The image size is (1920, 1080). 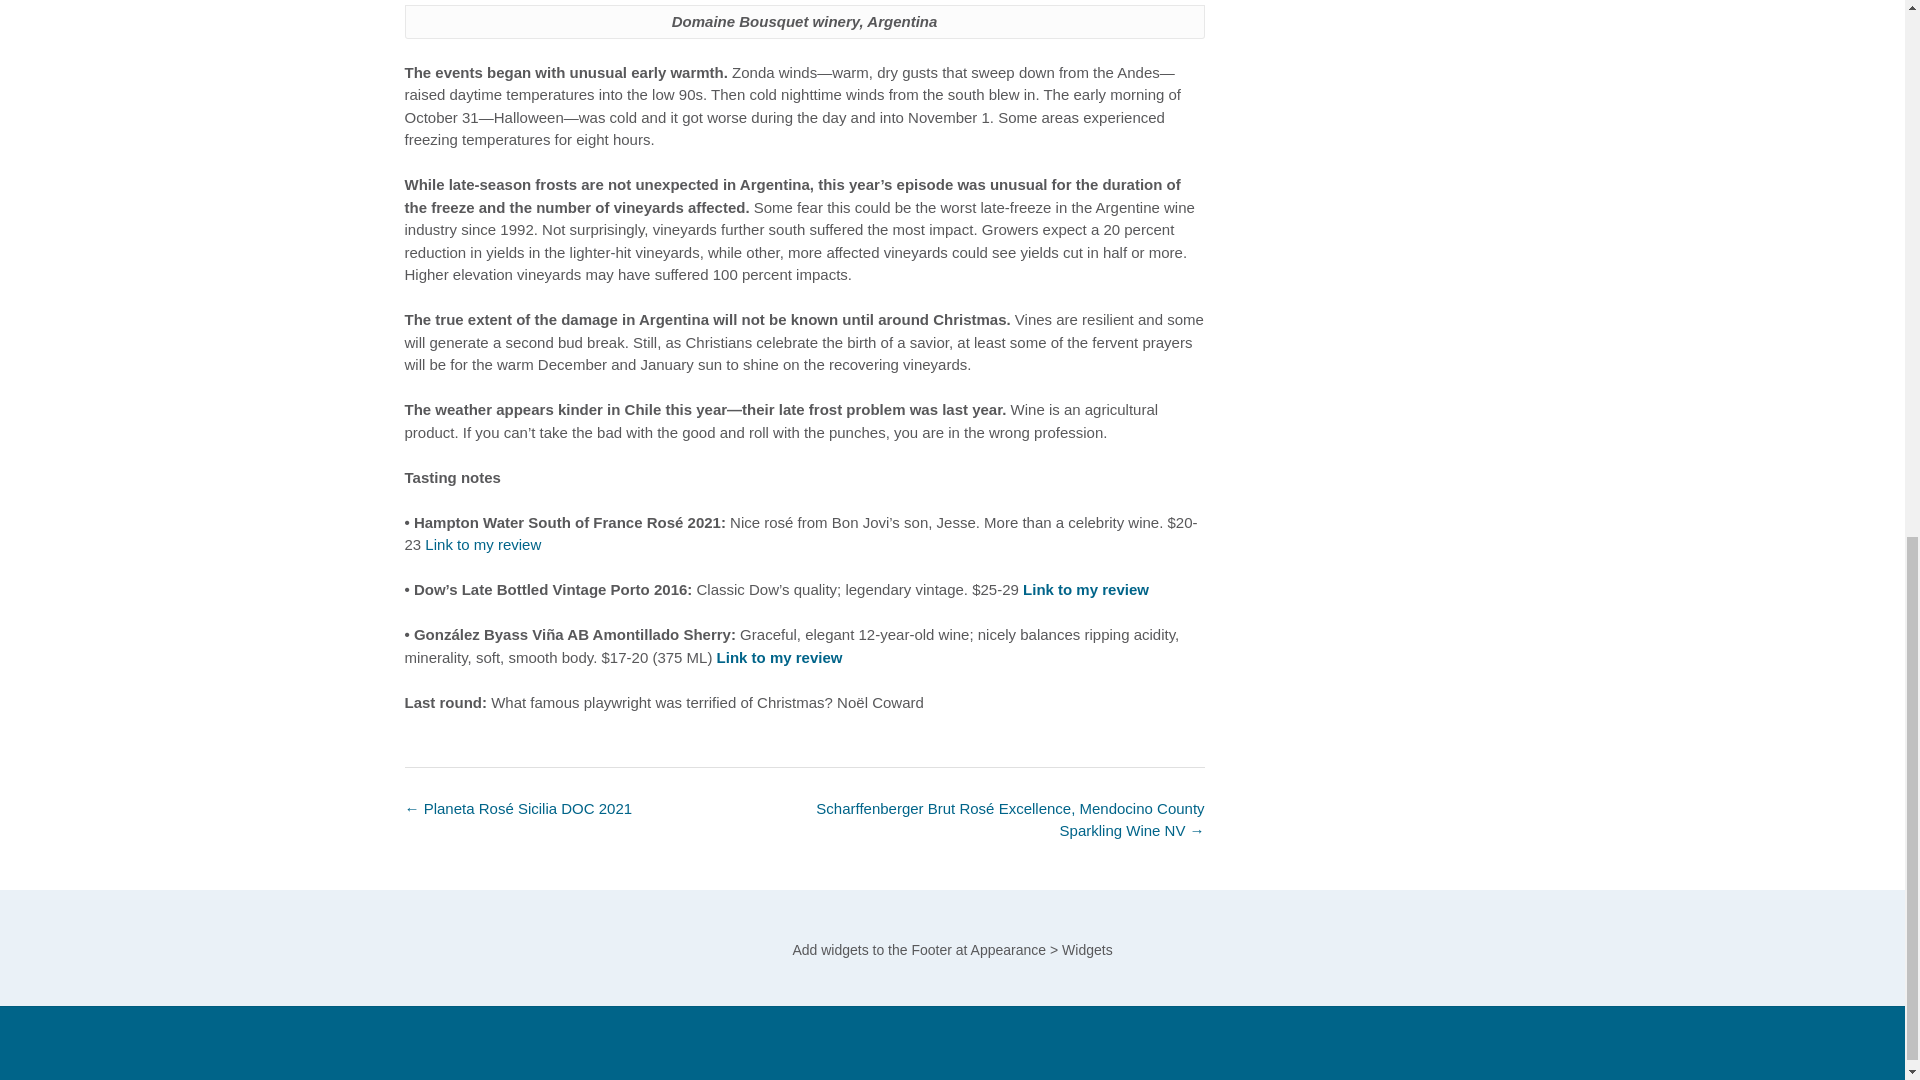 I want to click on Link to my review, so click(x=779, y=656).